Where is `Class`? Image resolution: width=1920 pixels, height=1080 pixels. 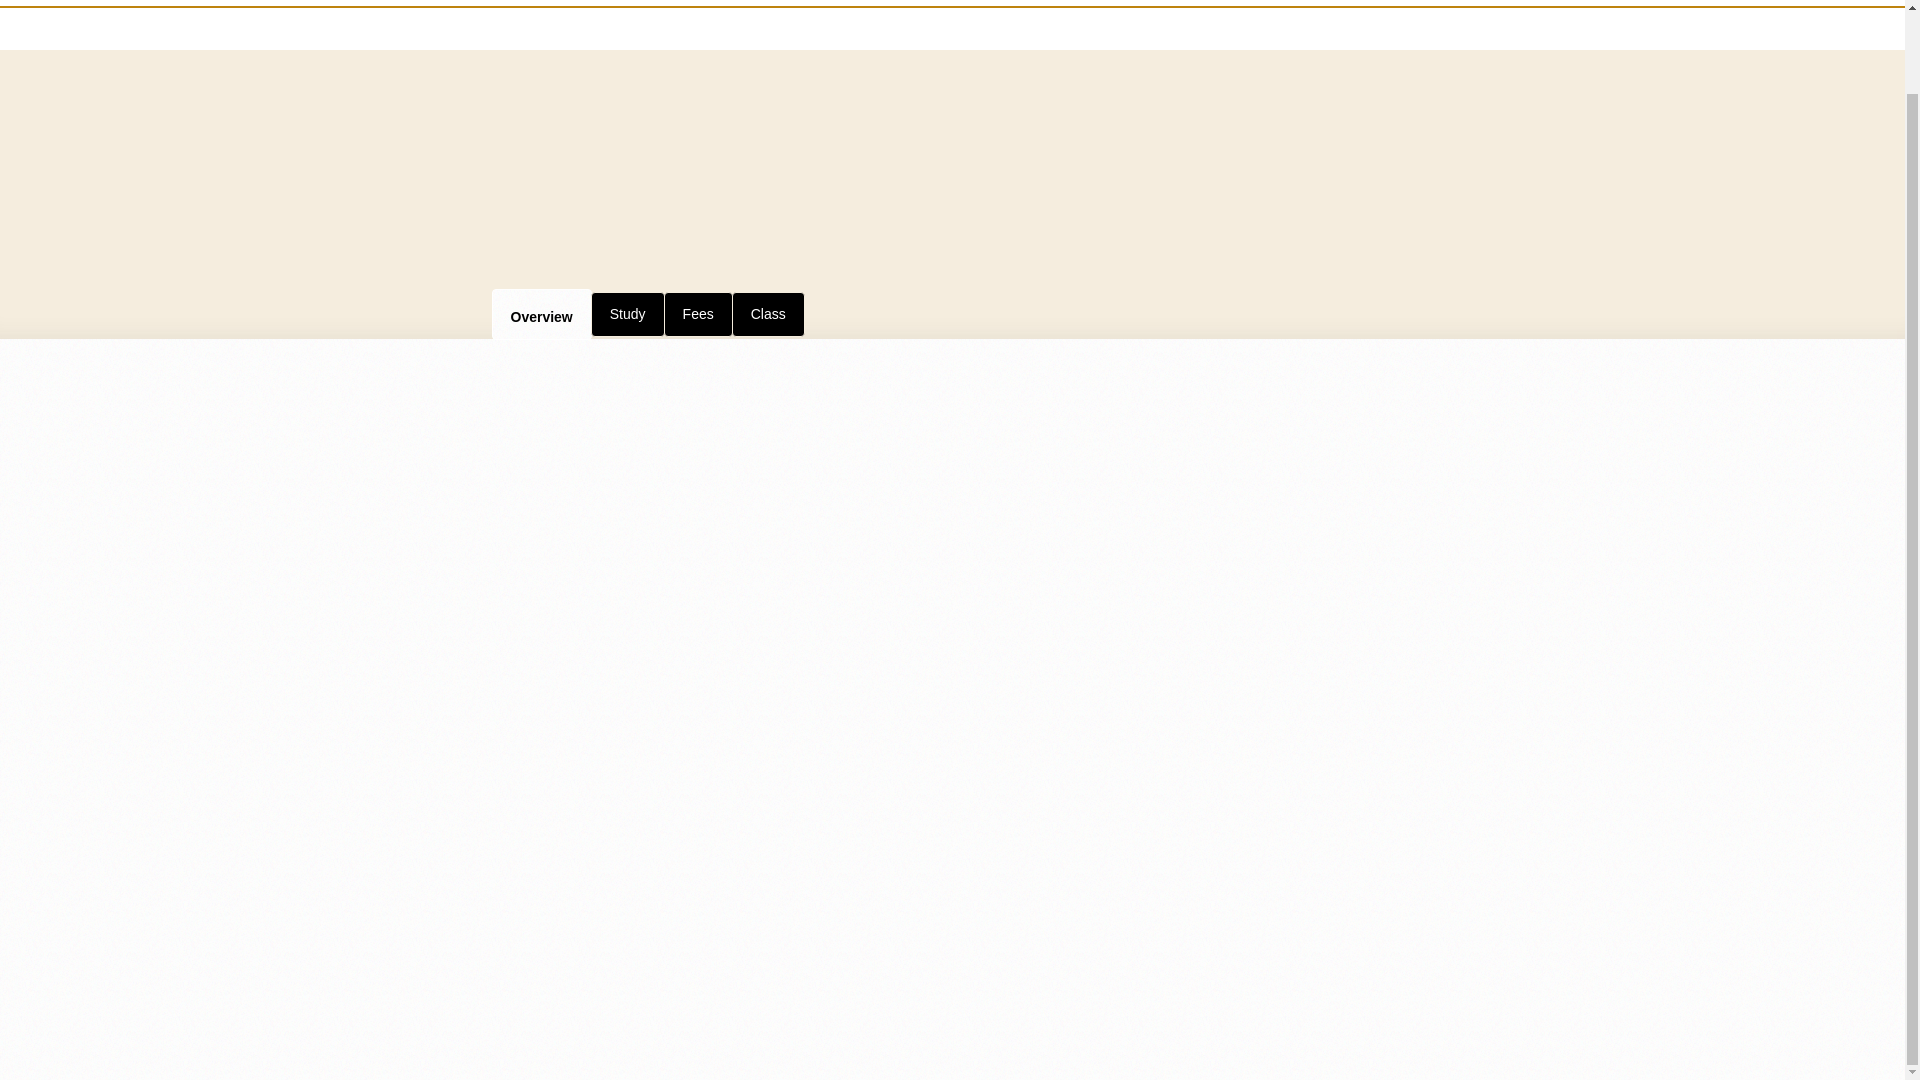 Class is located at coordinates (768, 313).